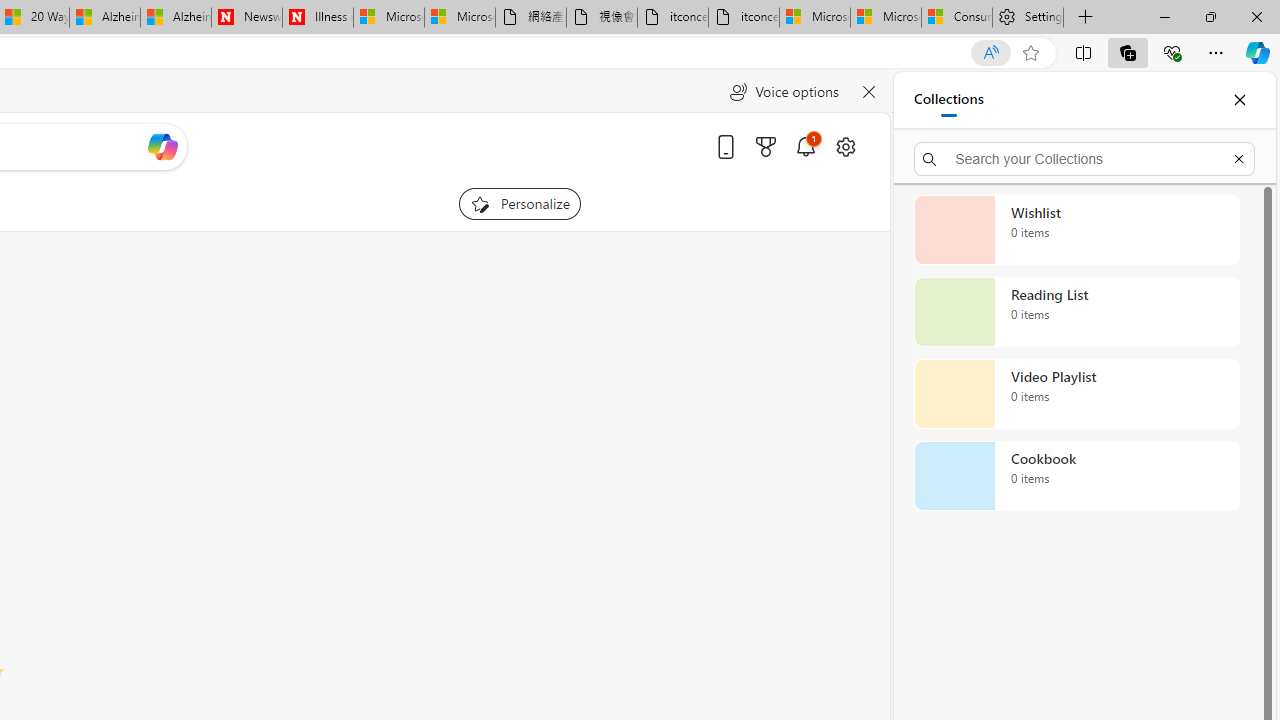 The width and height of the screenshot is (1280, 720). What do you see at coordinates (784, 92) in the screenshot?
I see `Voice options` at bounding box center [784, 92].